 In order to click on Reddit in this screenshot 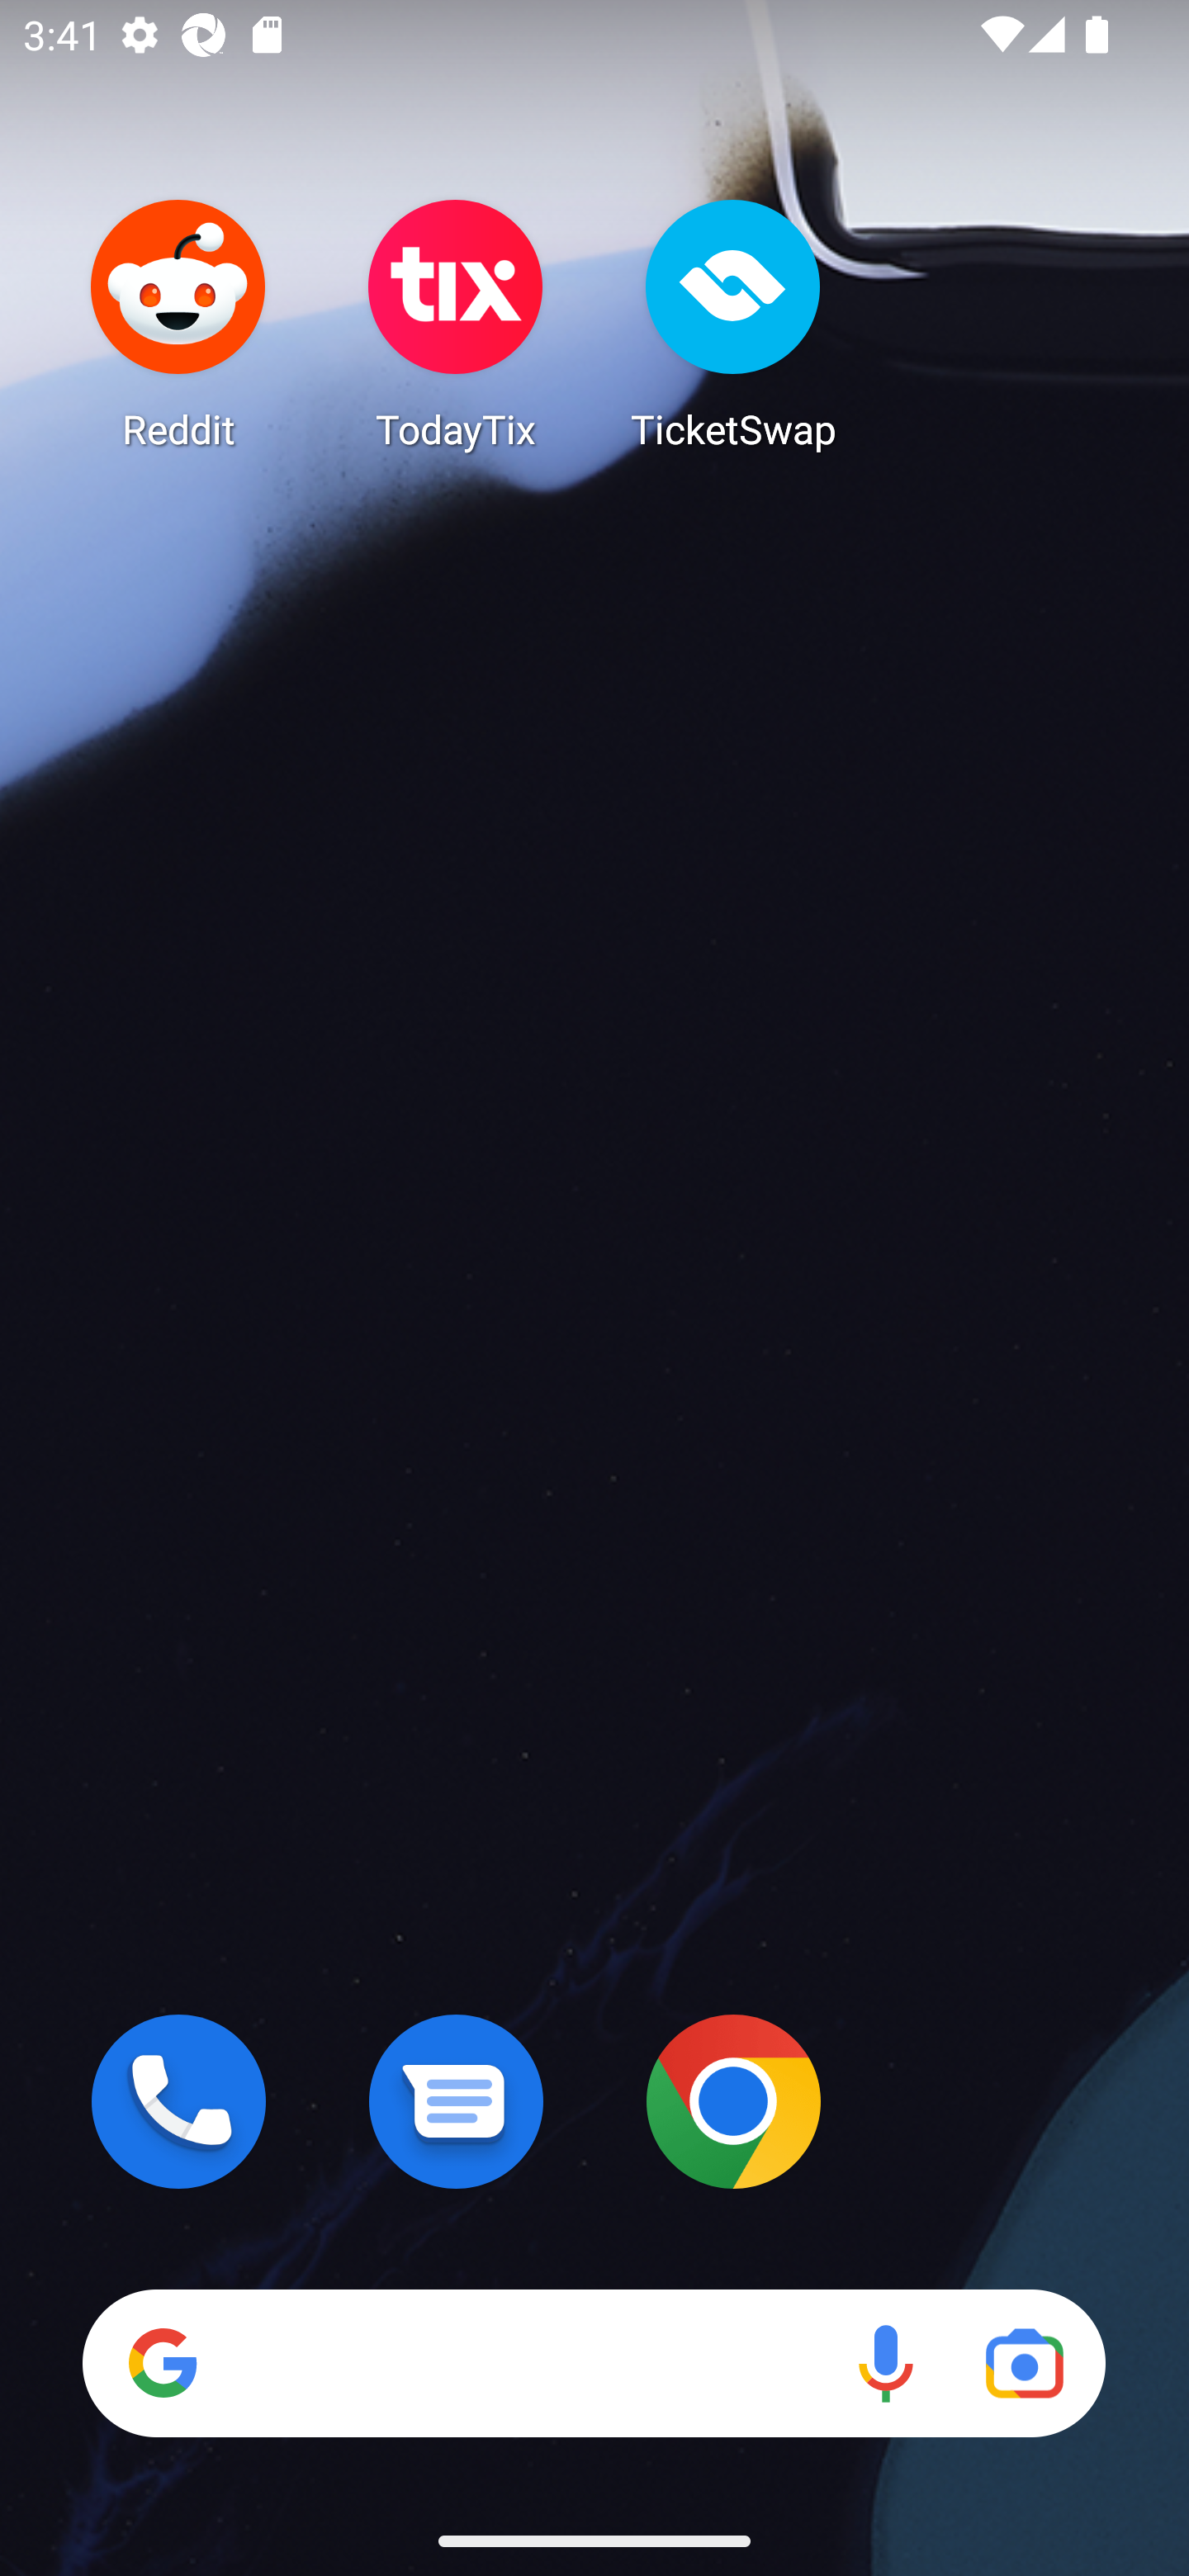, I will do `click(178, 324)`.